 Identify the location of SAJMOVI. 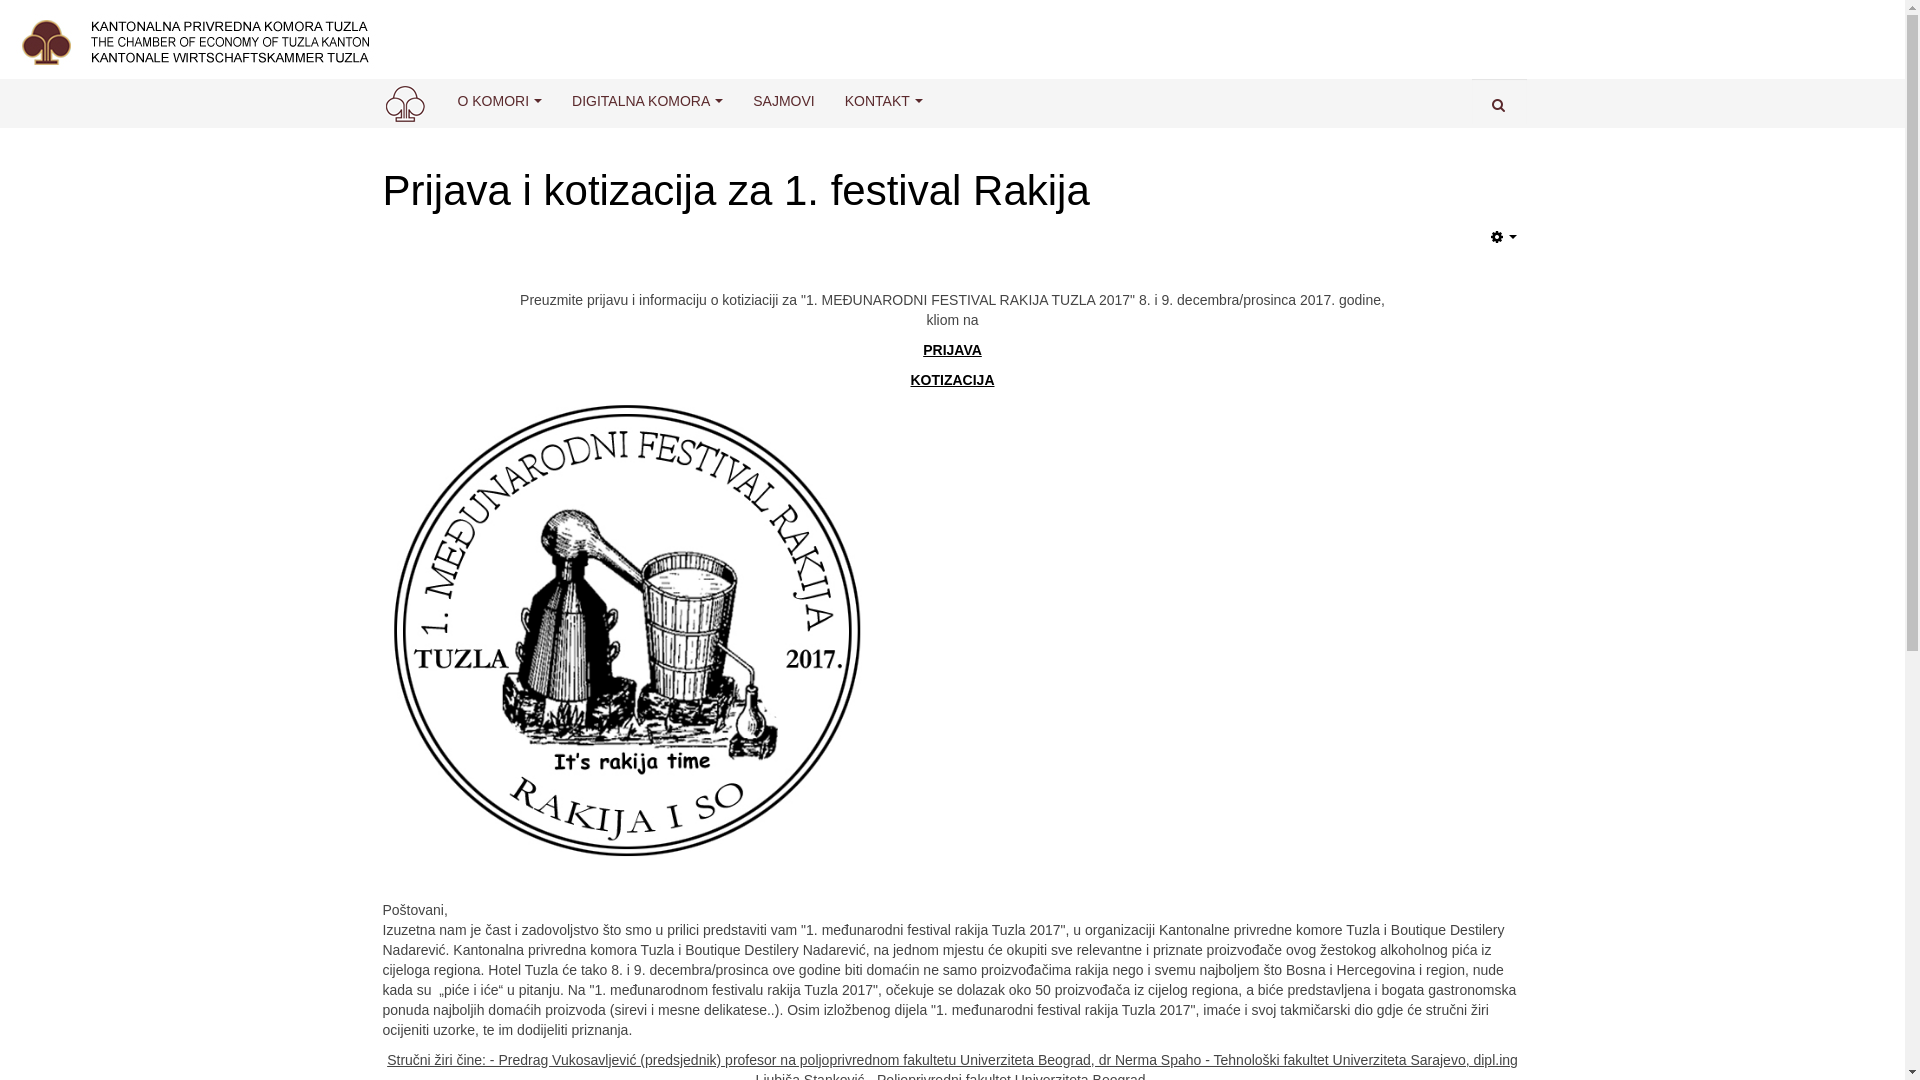
(784, 102).